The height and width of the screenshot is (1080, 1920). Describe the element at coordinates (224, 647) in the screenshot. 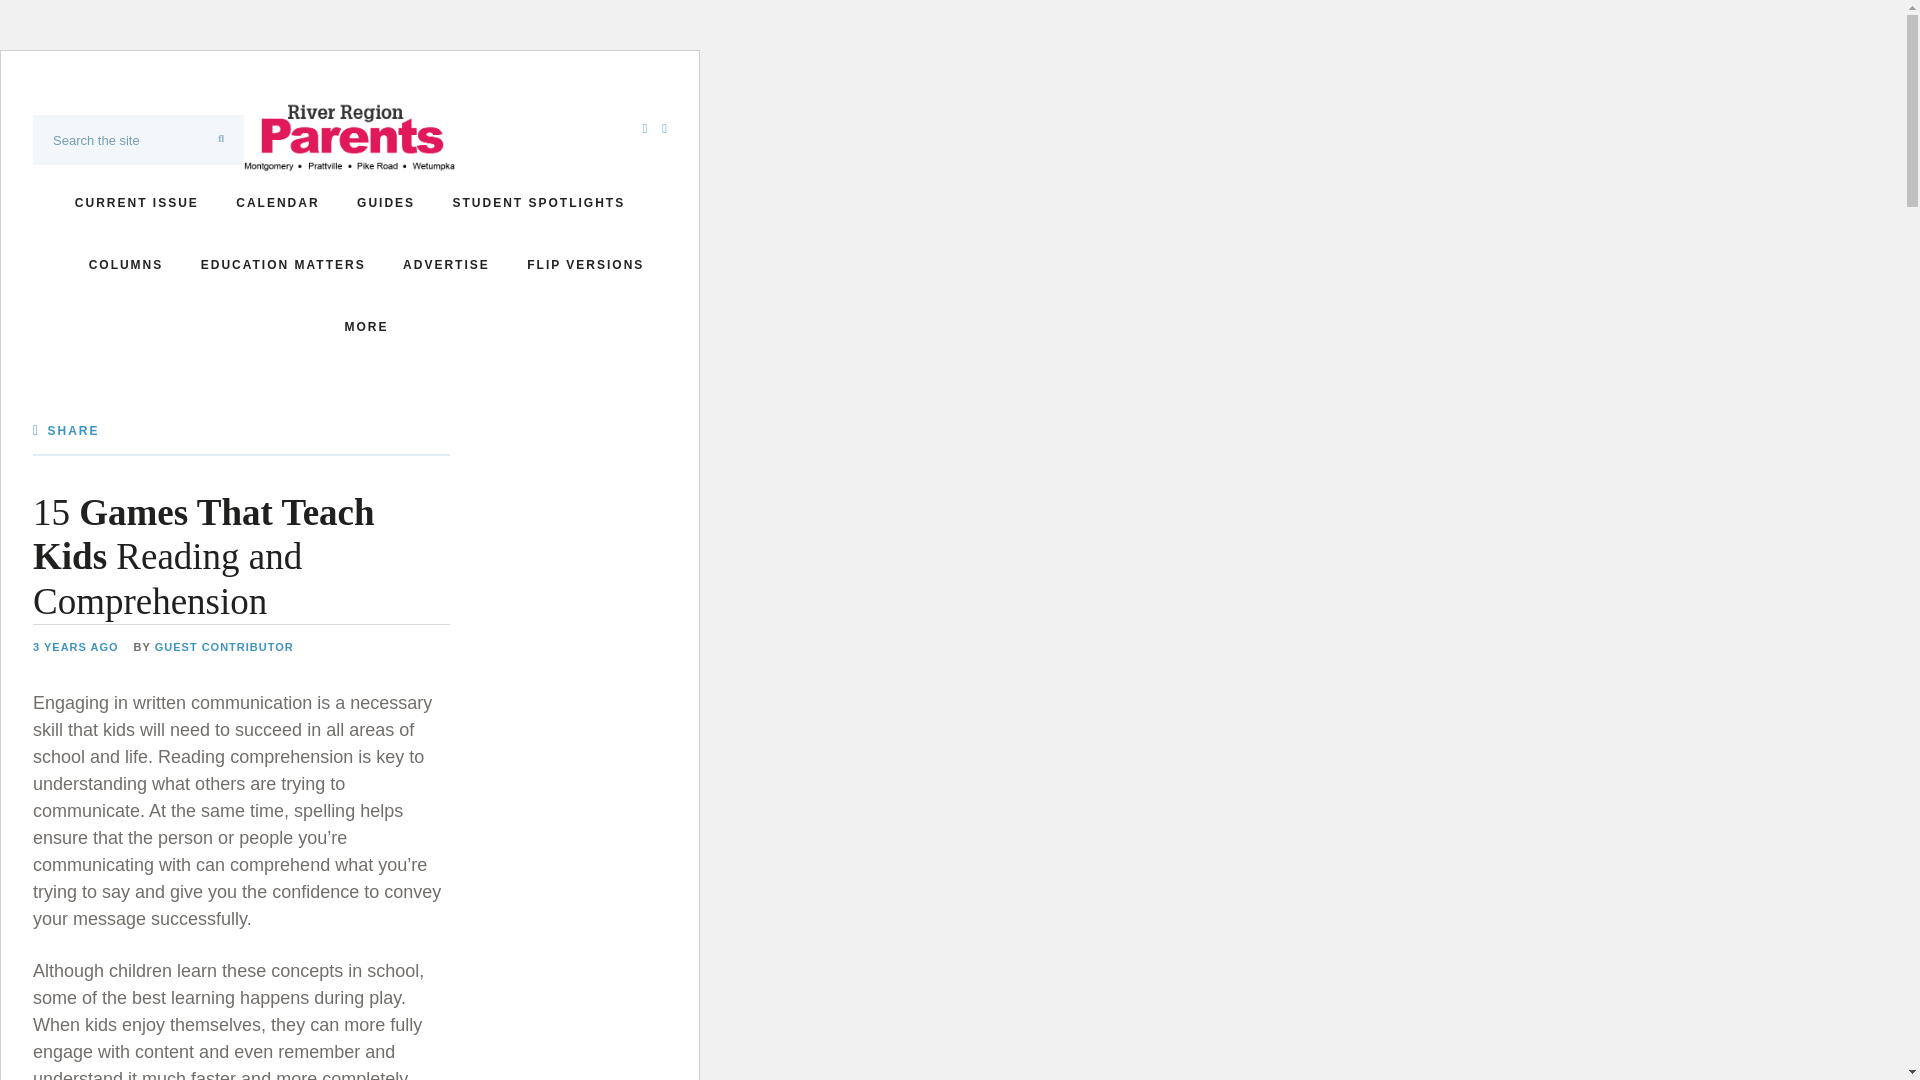

I see `Posts by Guest Contributor` at that location.